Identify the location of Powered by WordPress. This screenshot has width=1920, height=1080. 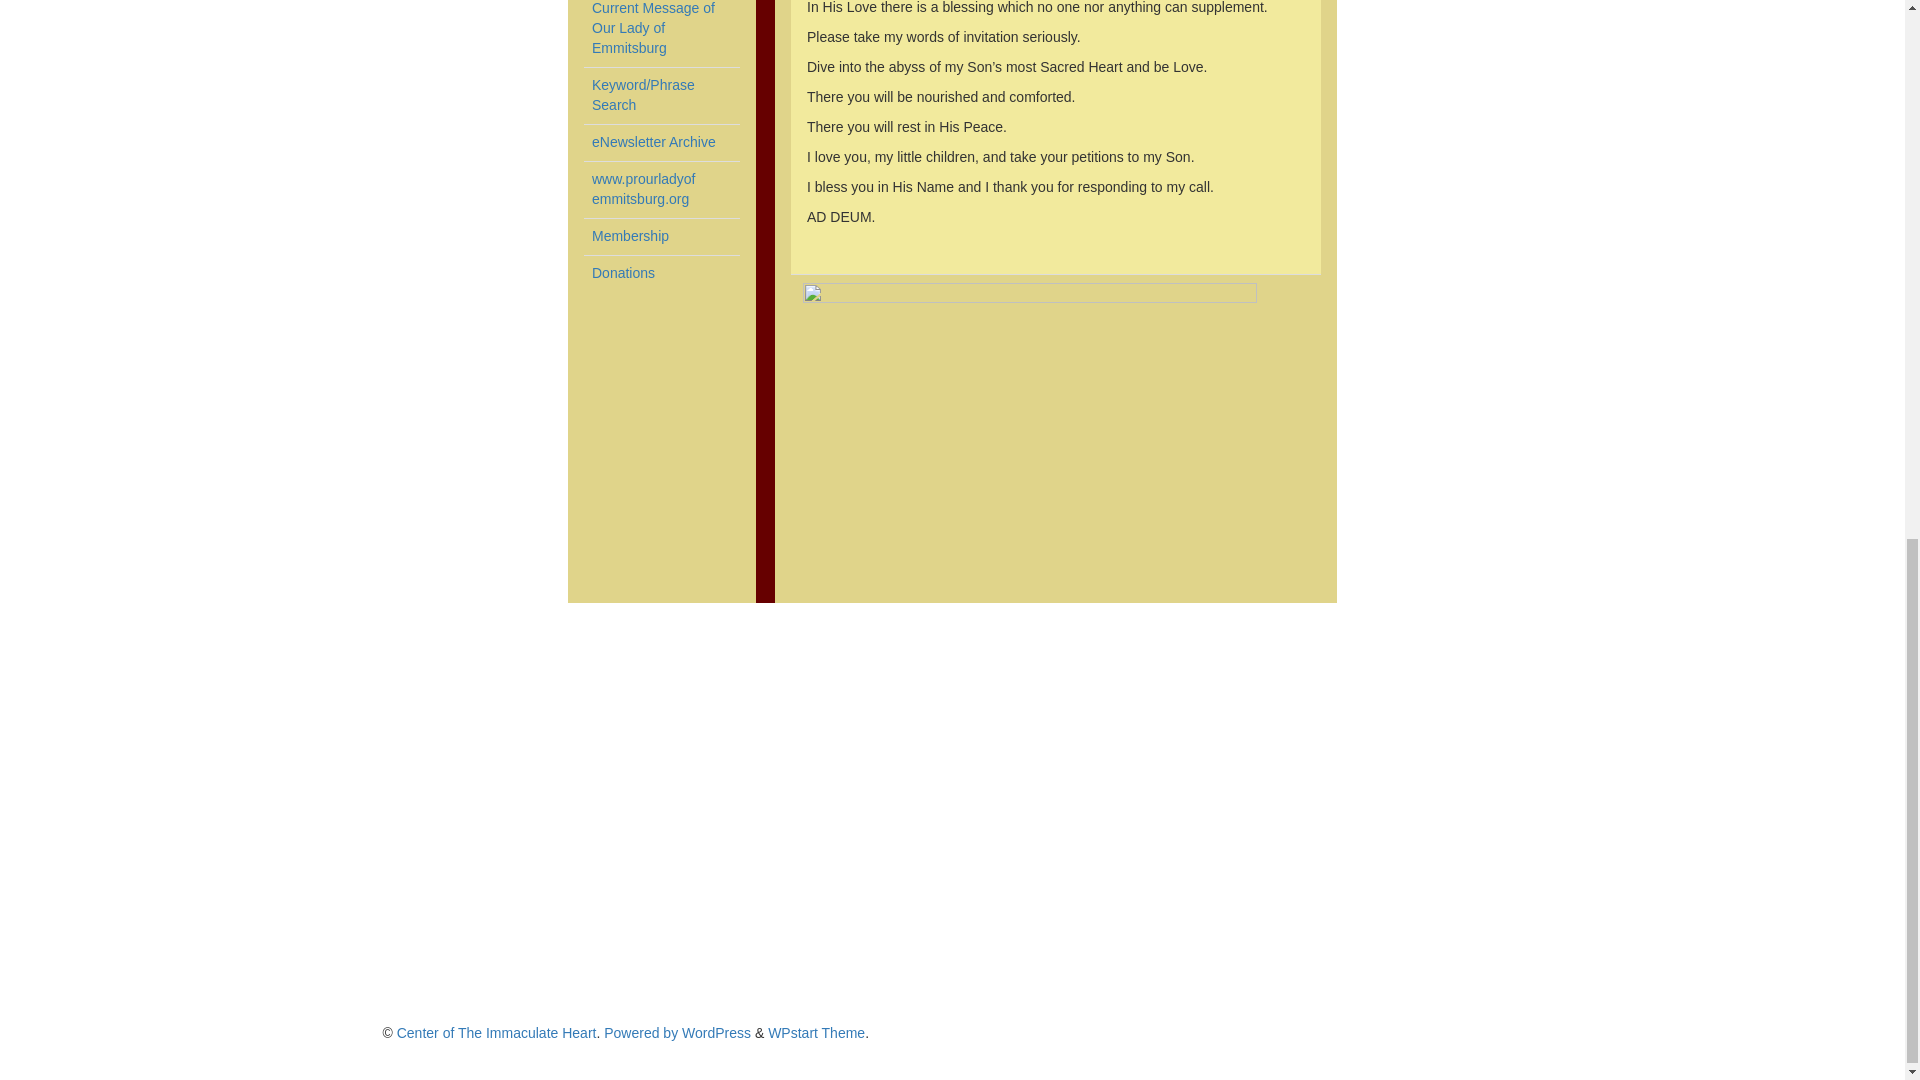
(677, 1032).